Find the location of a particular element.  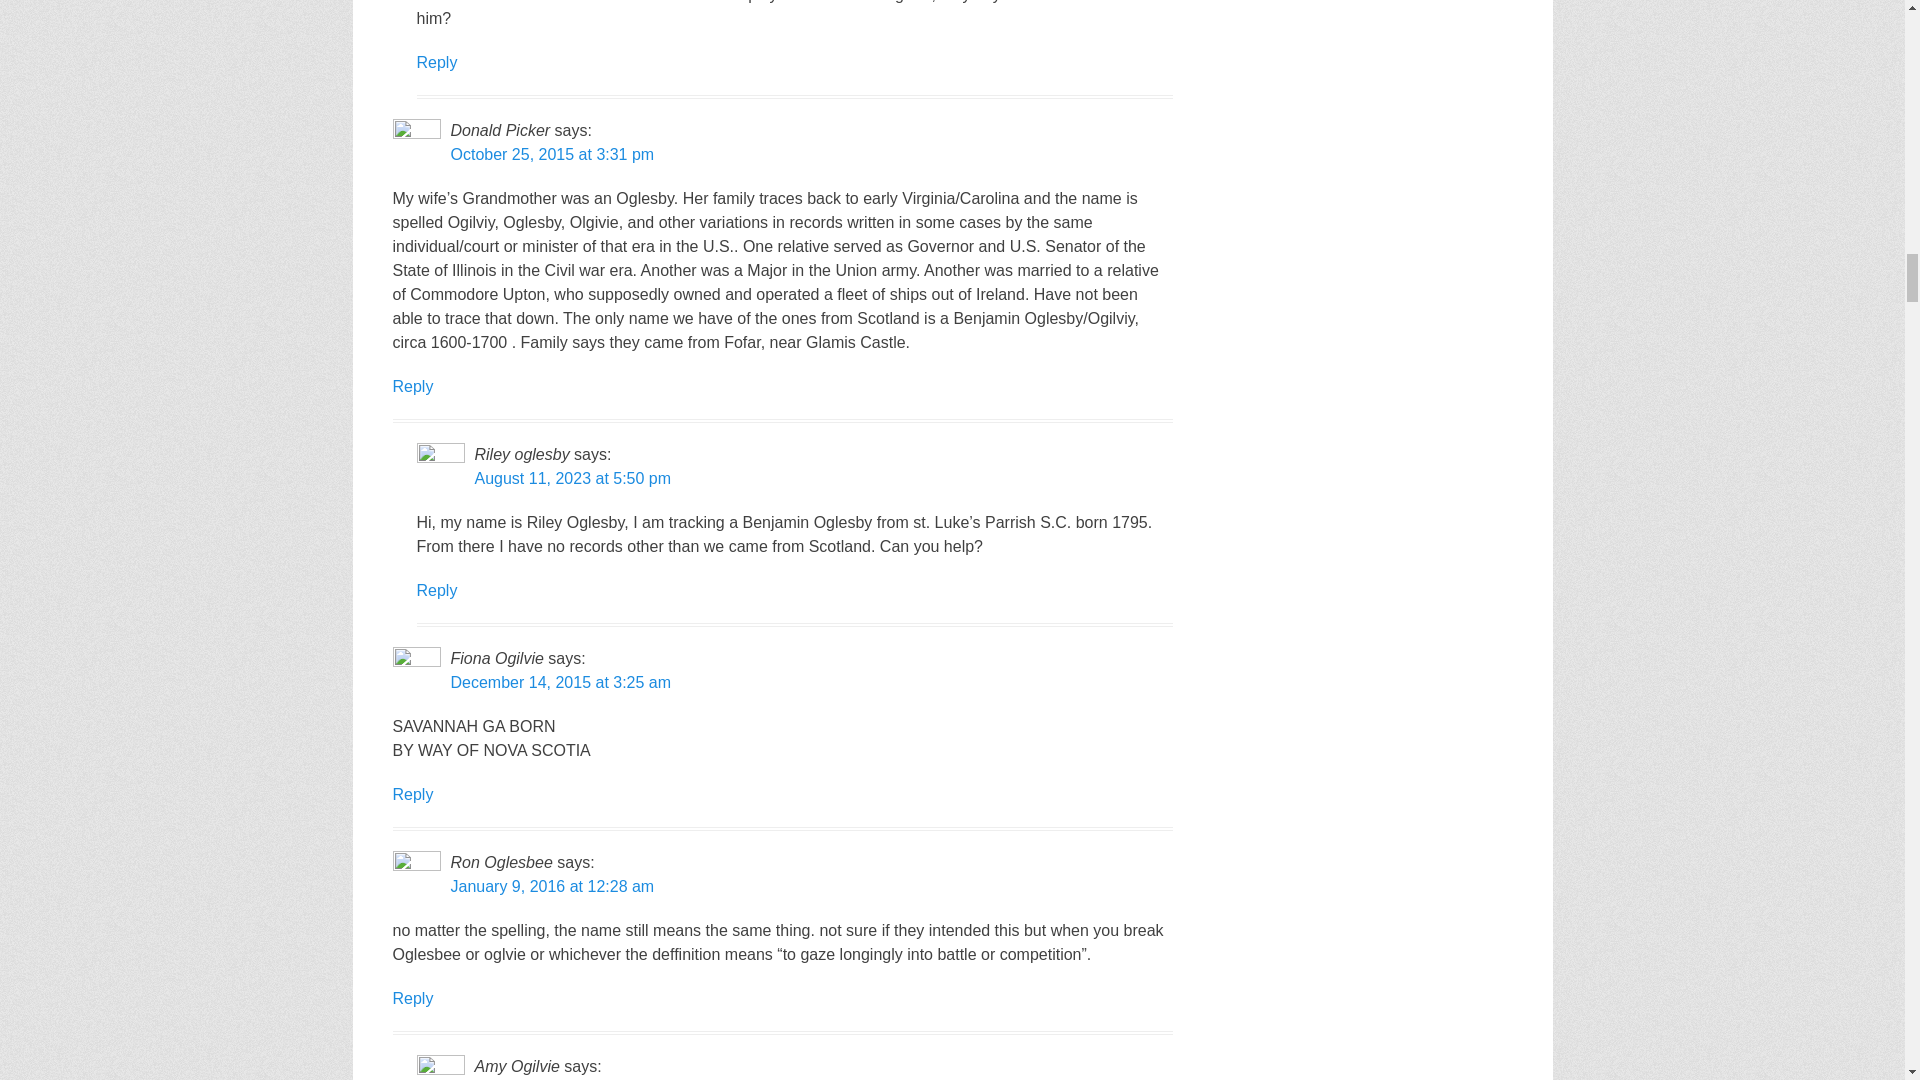

Reply is located at coordinates (412, 794).